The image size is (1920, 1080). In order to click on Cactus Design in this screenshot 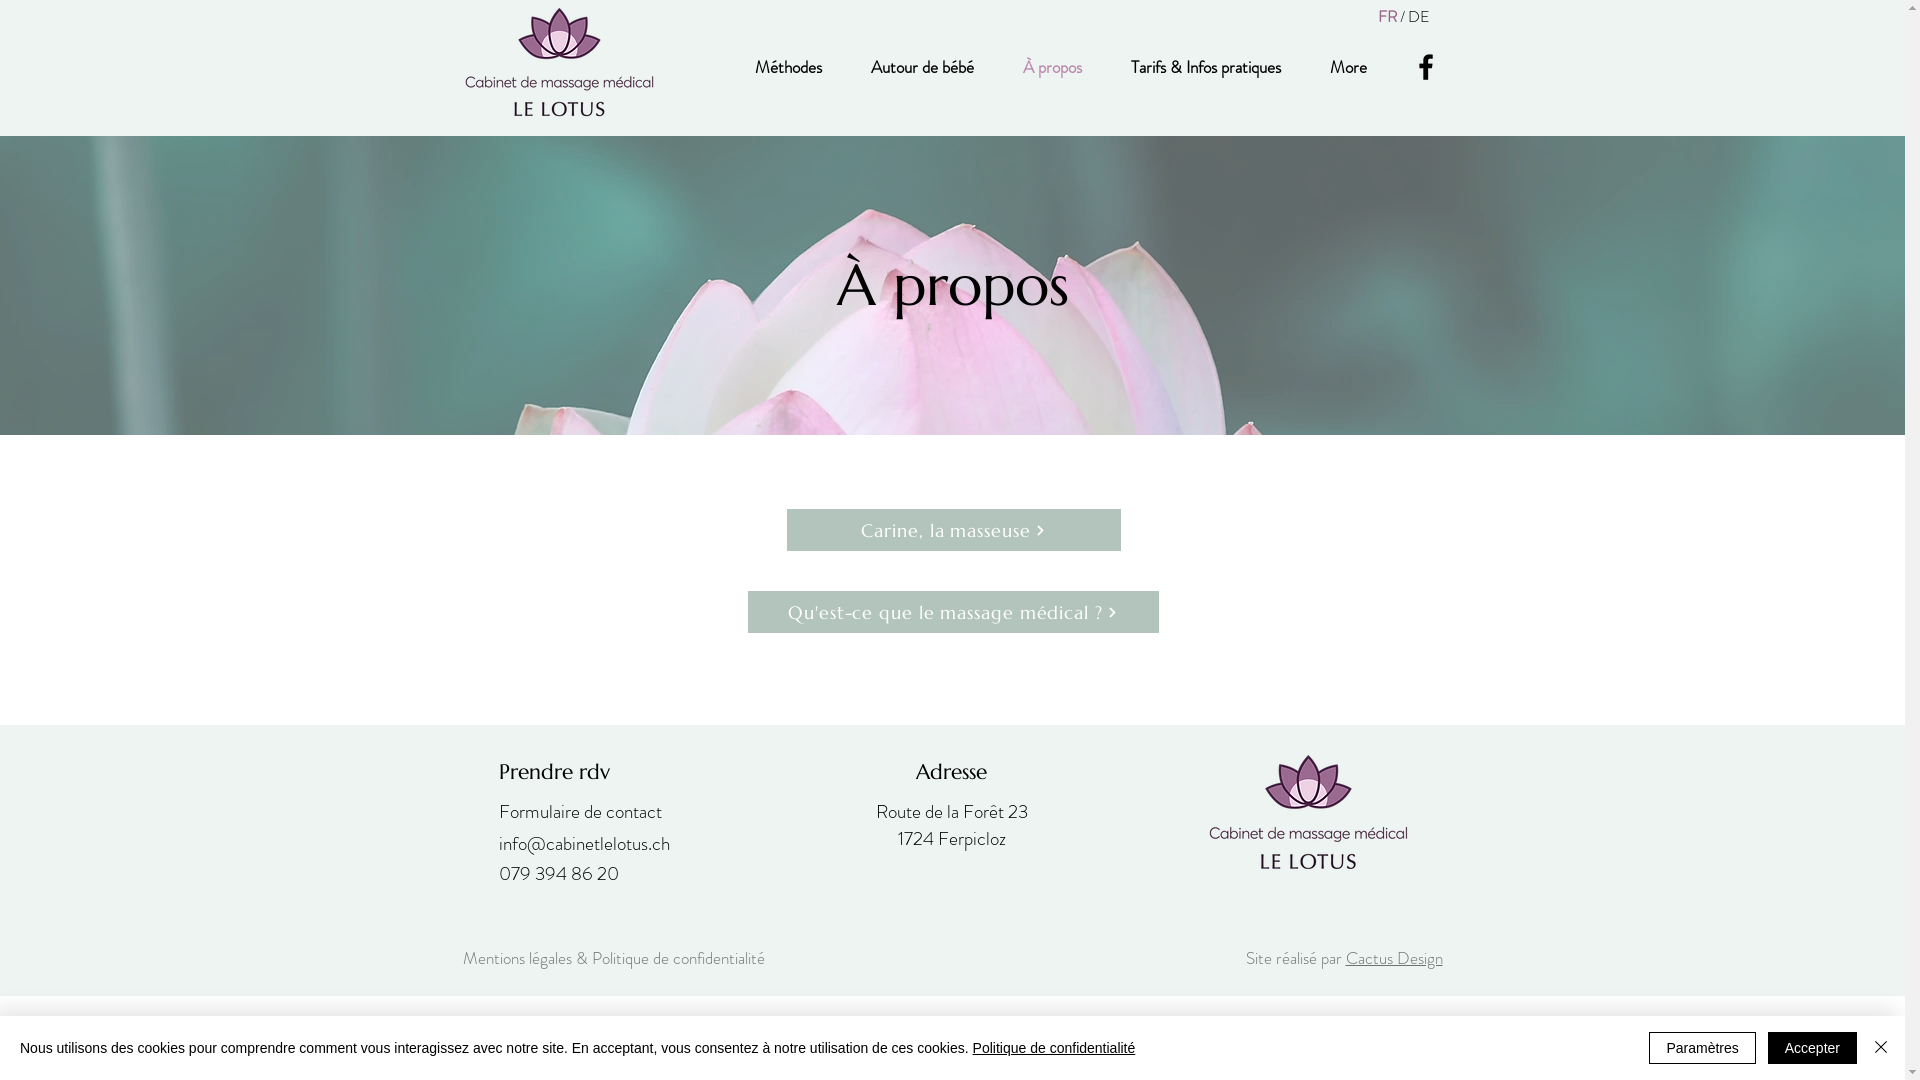, I will do `click(1394, 958)`.